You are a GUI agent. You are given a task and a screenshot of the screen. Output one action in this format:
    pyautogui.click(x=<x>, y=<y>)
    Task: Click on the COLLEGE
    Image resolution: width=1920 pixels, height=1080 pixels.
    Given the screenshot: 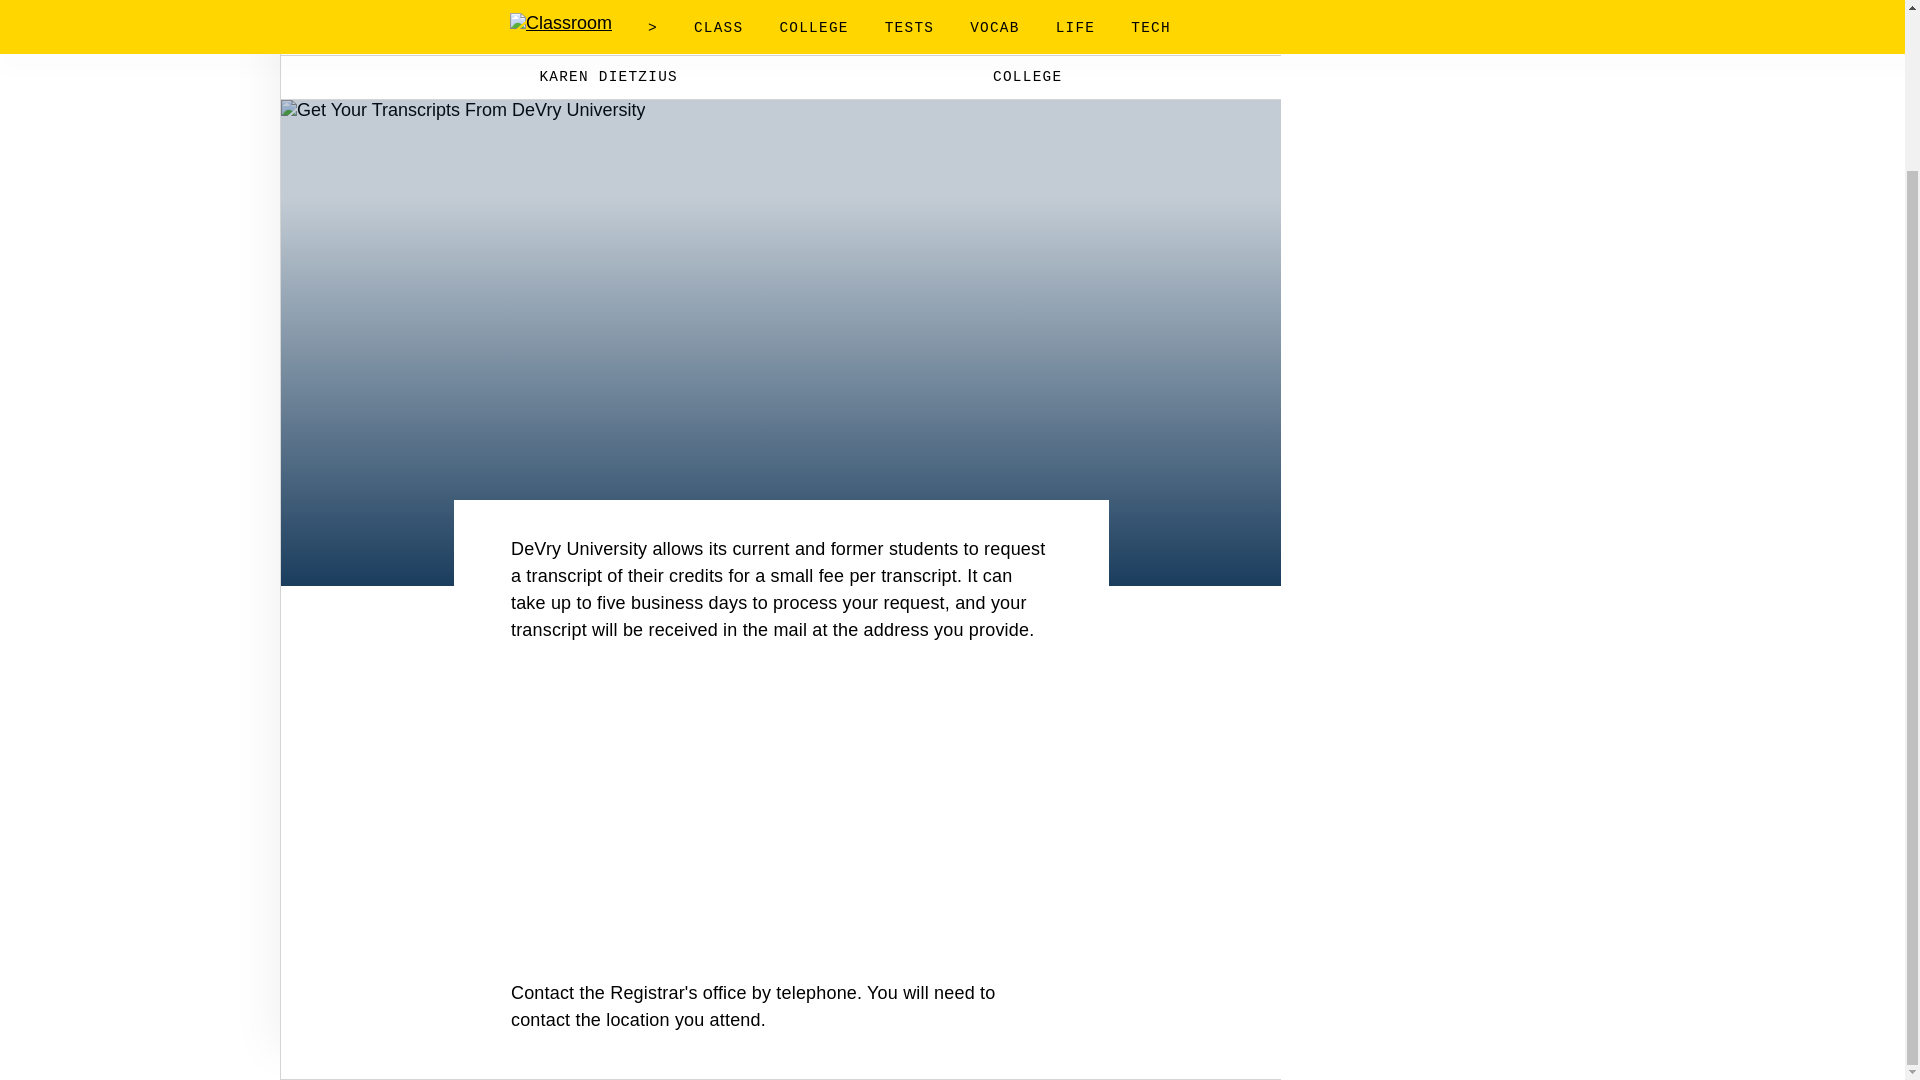 What is the action you would take?
    pyautogui.click(x=1014, y=76)
    